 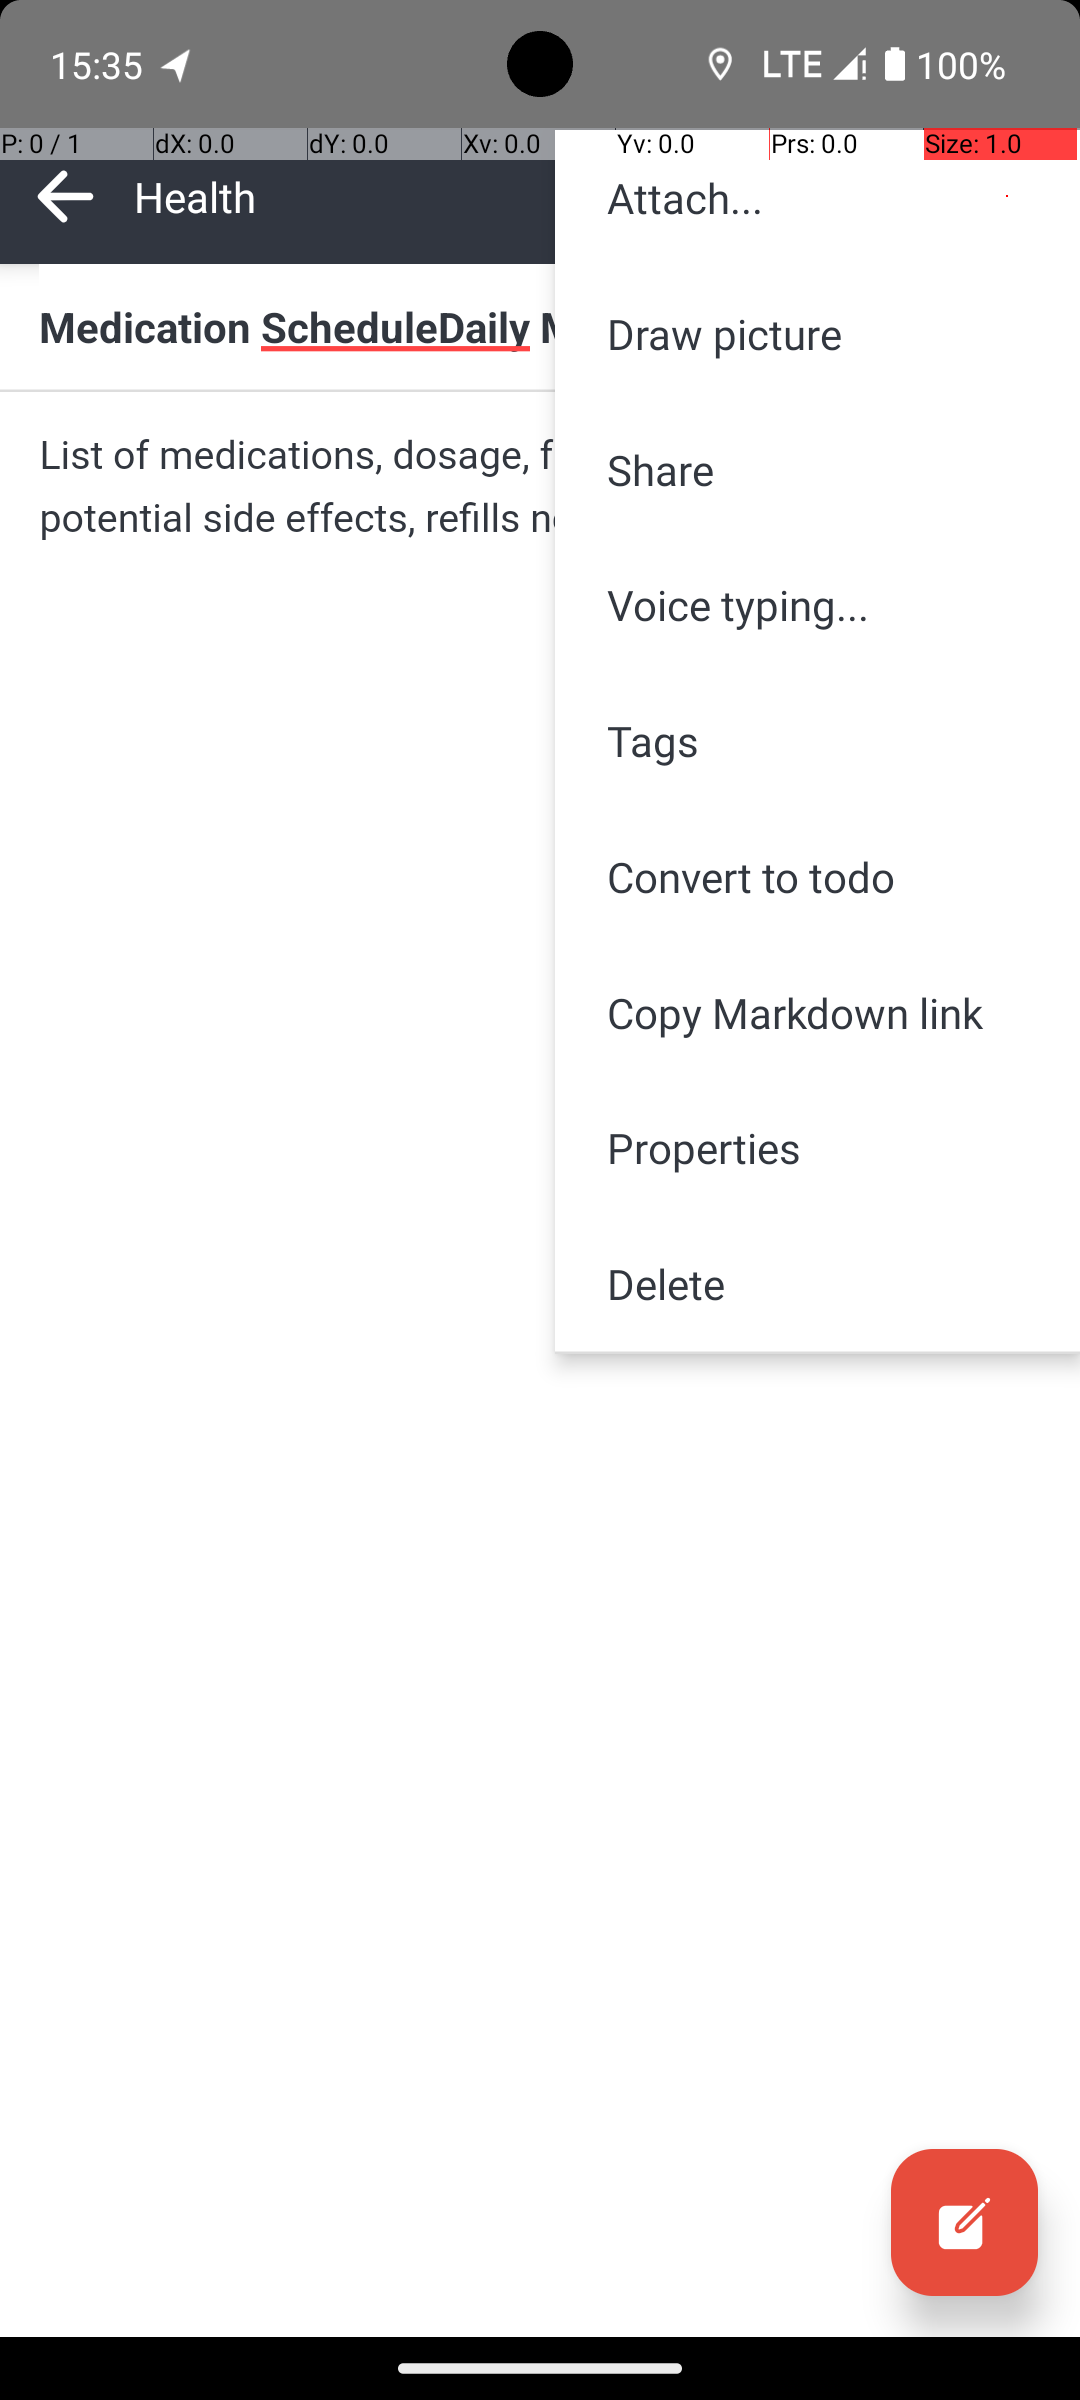 I want to click on Copy Markdown link, so click(x=818, y=1012).